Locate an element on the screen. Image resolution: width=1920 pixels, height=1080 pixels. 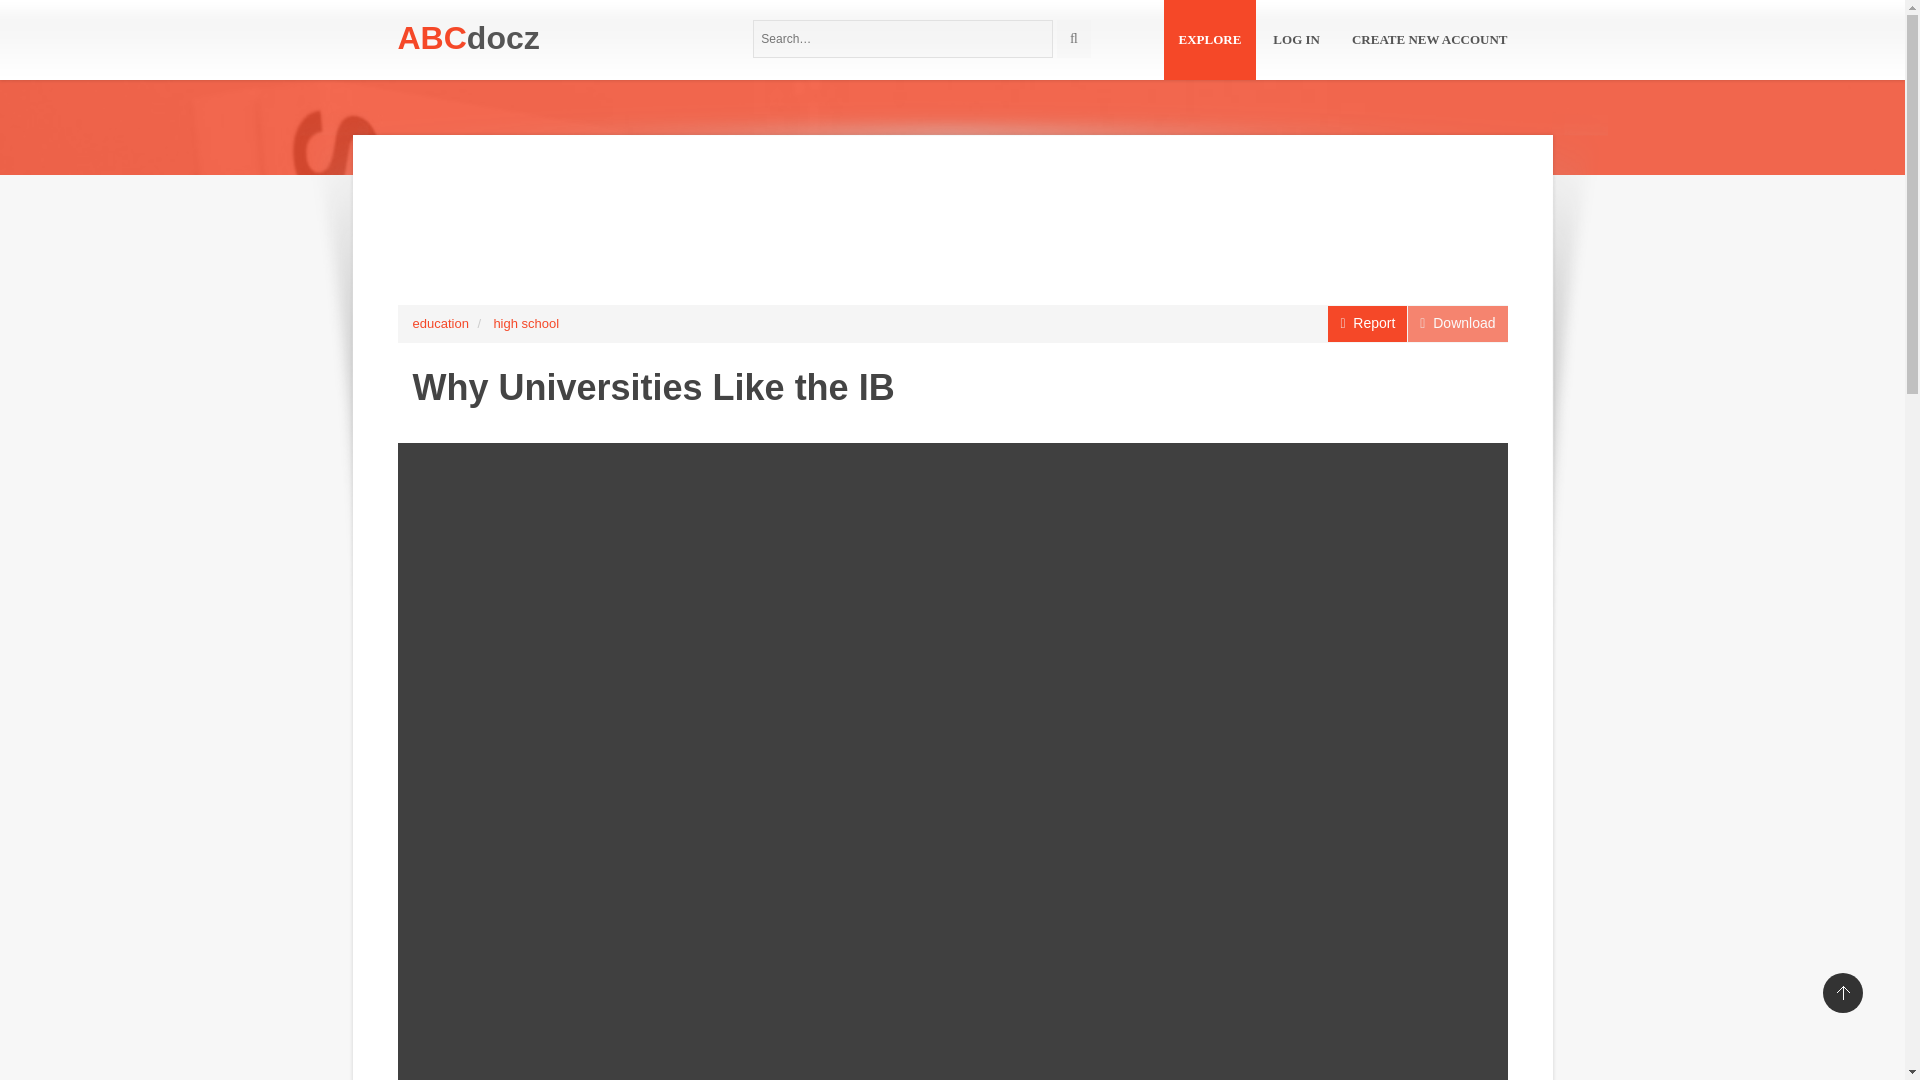
CREATE NEW ACCOUNT is located at coordinates (1429, 40).